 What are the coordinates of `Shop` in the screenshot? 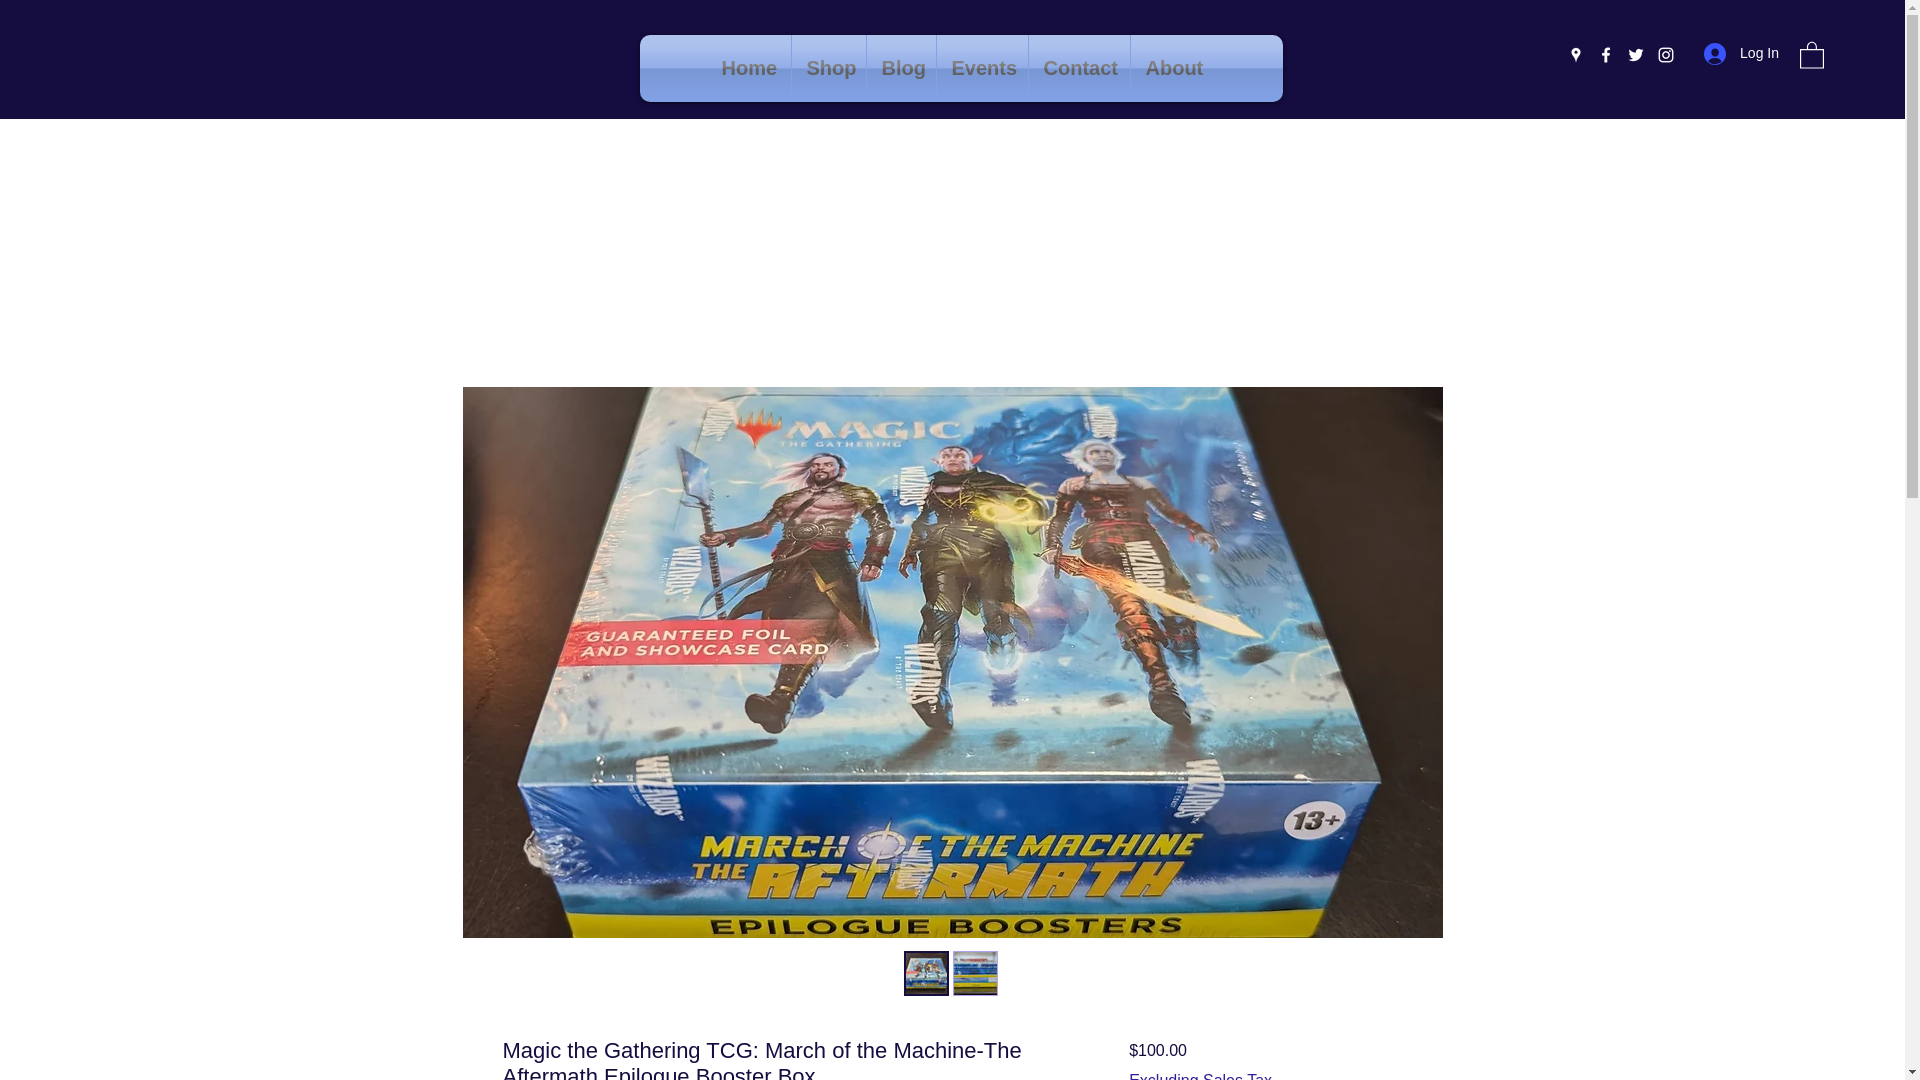 It's located at (828, 68).